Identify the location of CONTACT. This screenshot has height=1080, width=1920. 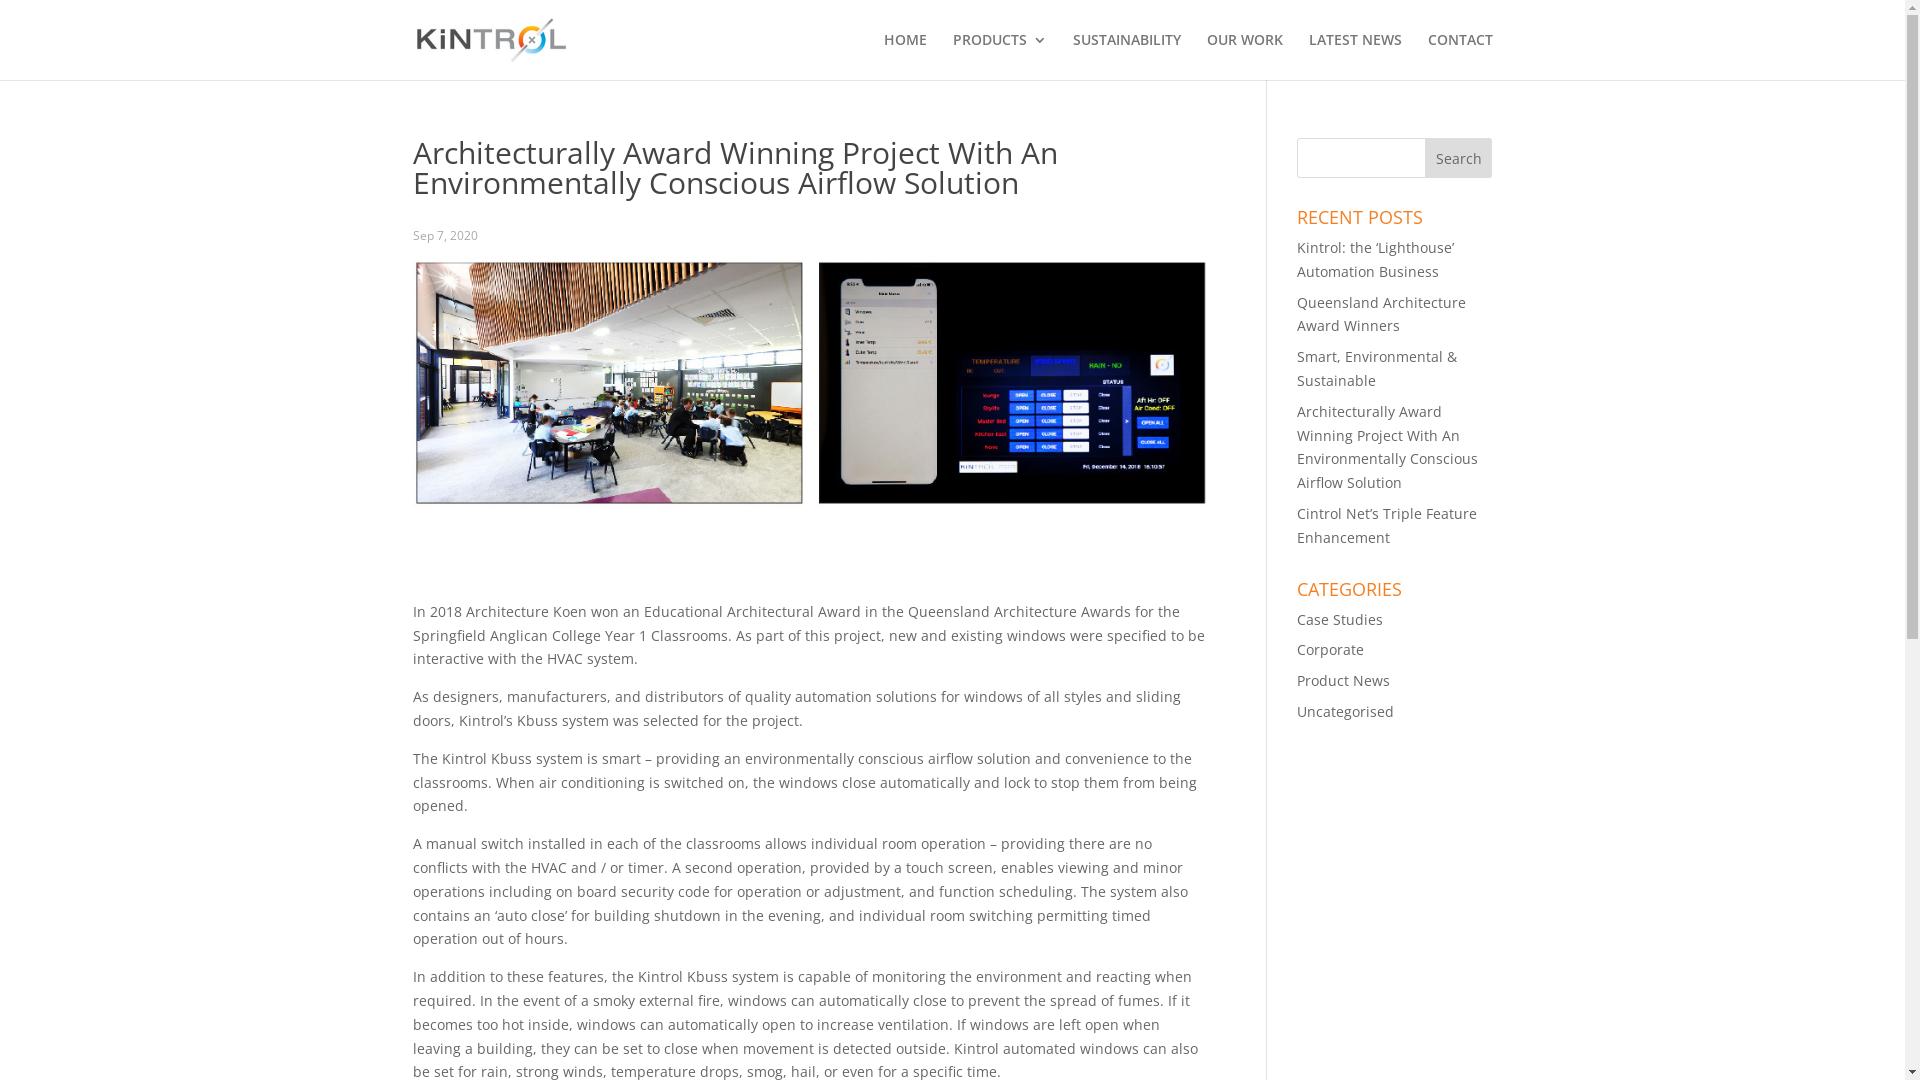
(1460, 56).